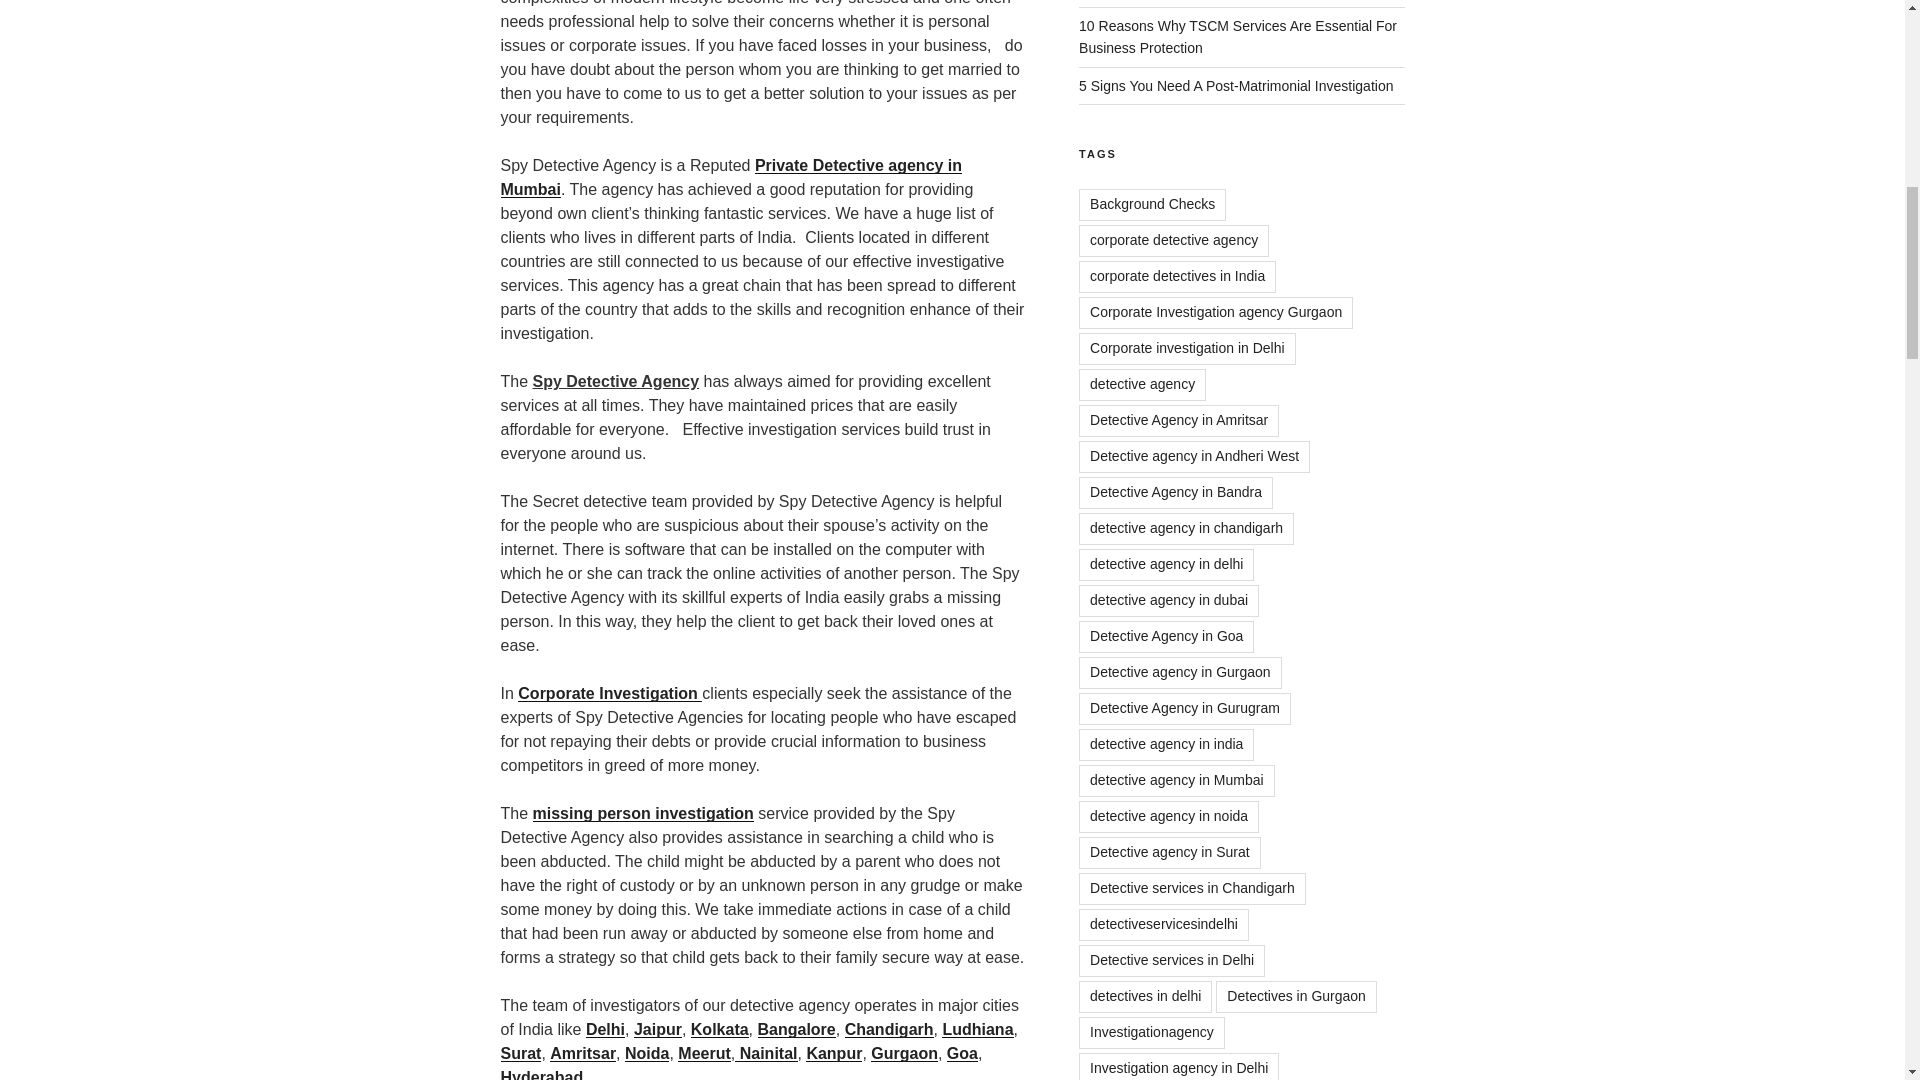 This screenshot has width=1920, height=1080. What do you see at coordinates (758, 1062) in the screenshot?
I see `Surat` at bounding box center [758, 1062].